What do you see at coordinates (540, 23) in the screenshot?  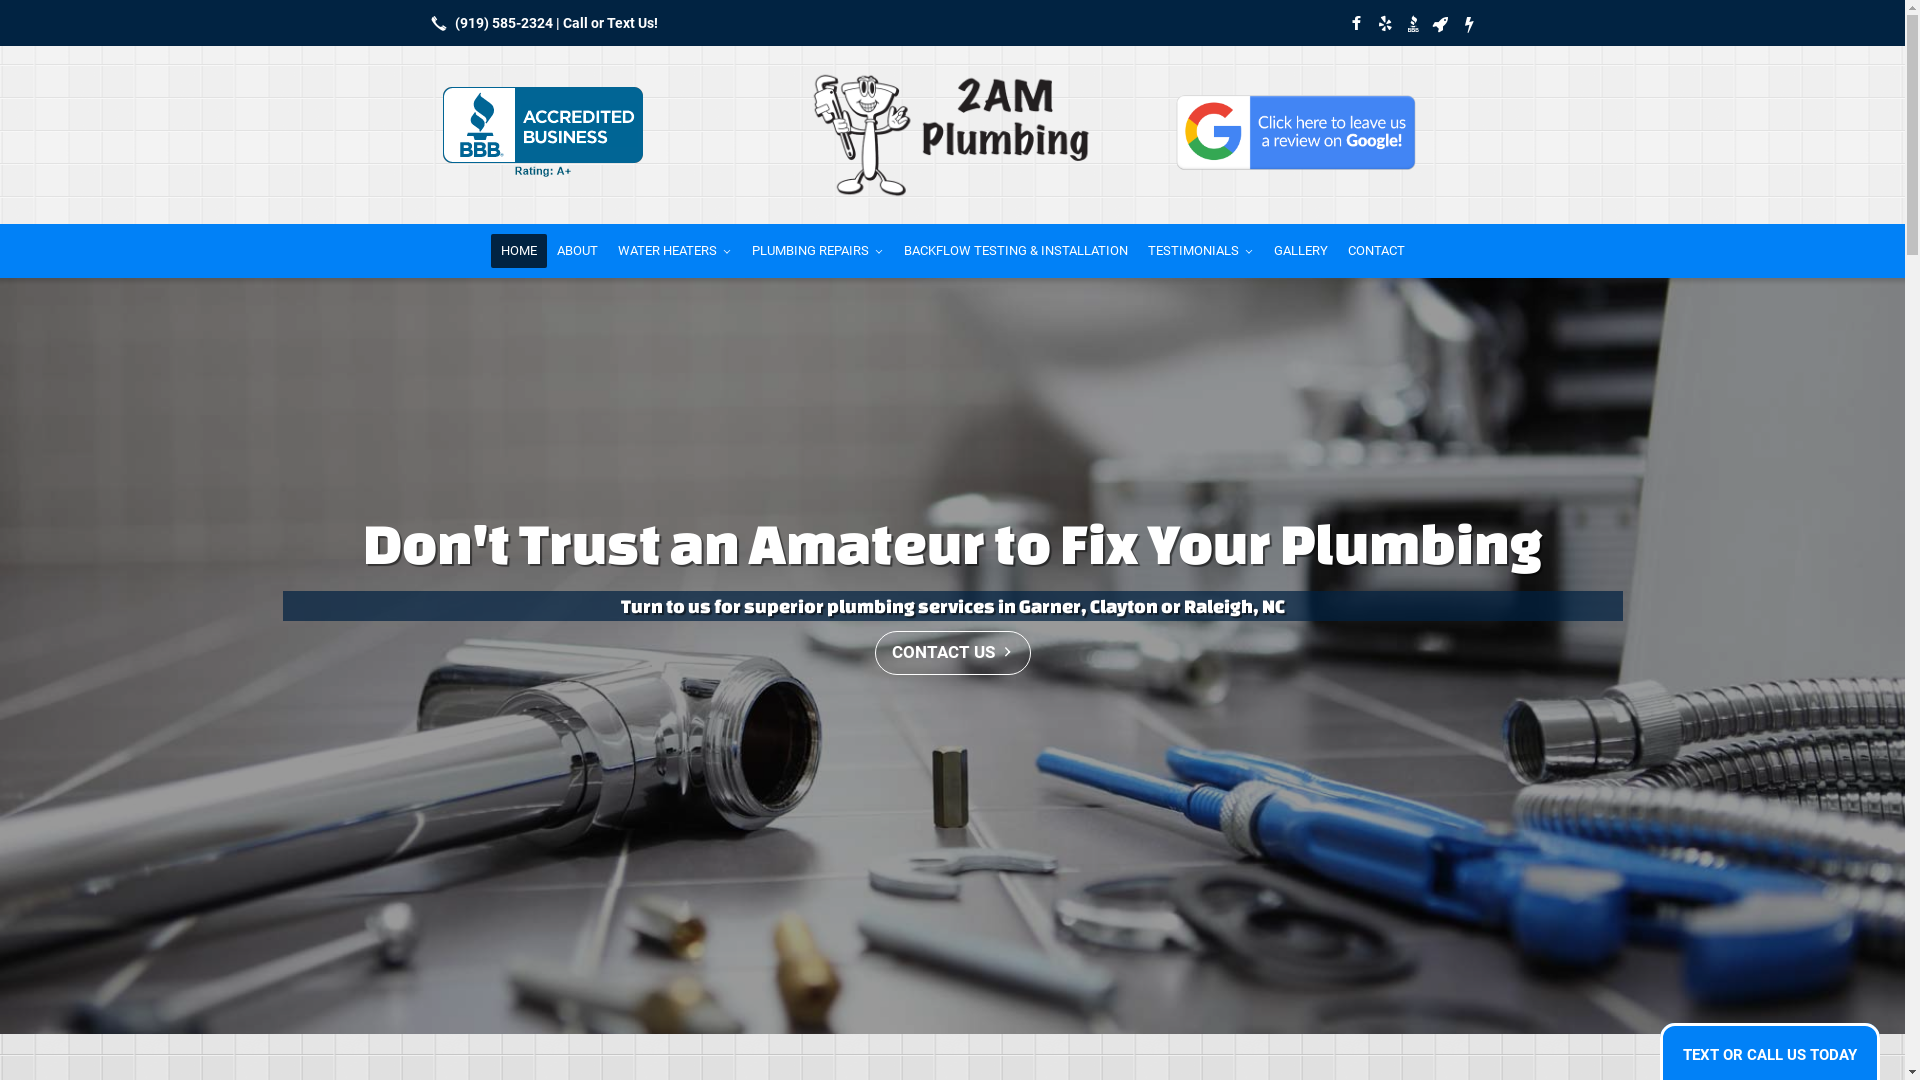 I see `(919) 585-2324` at bounding box center [540, 23].